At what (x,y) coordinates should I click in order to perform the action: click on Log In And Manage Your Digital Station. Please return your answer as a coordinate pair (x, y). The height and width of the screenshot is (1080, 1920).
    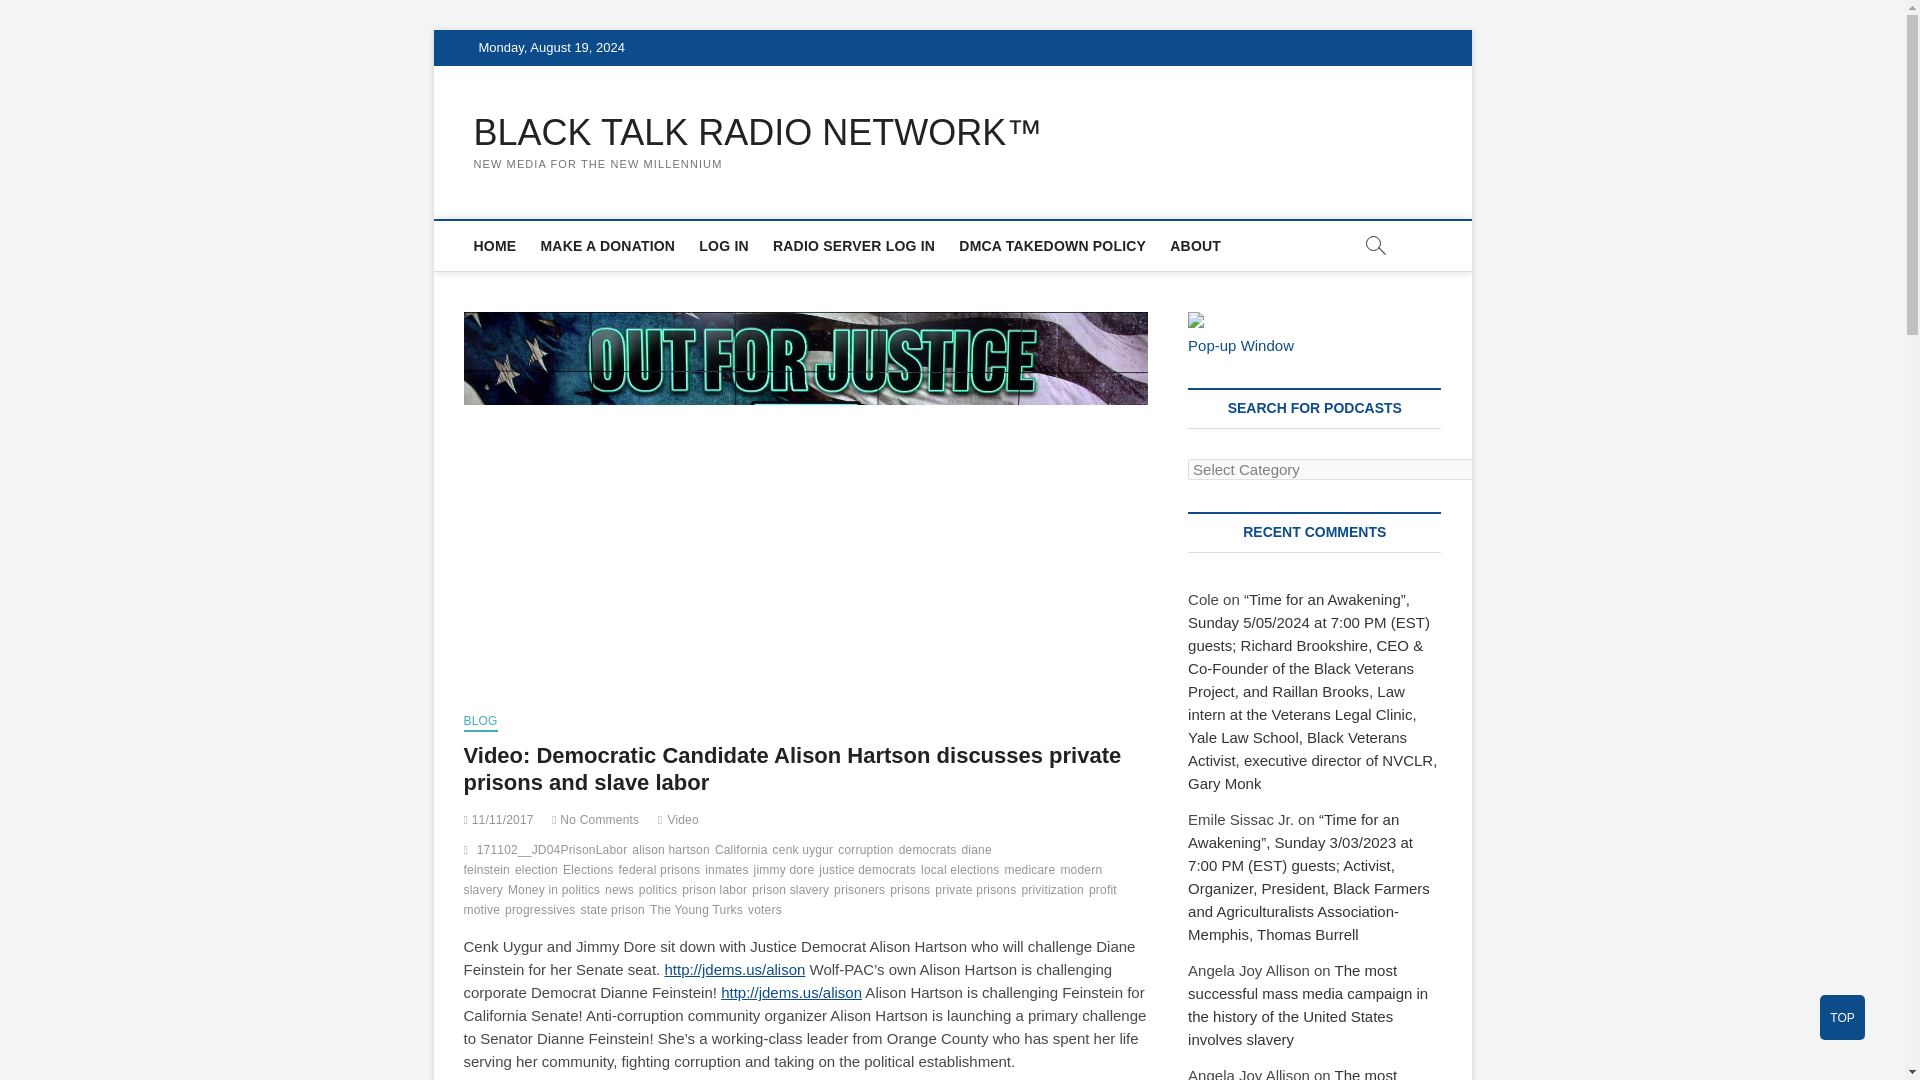
    Looking at the image, I should click on (853, 246).